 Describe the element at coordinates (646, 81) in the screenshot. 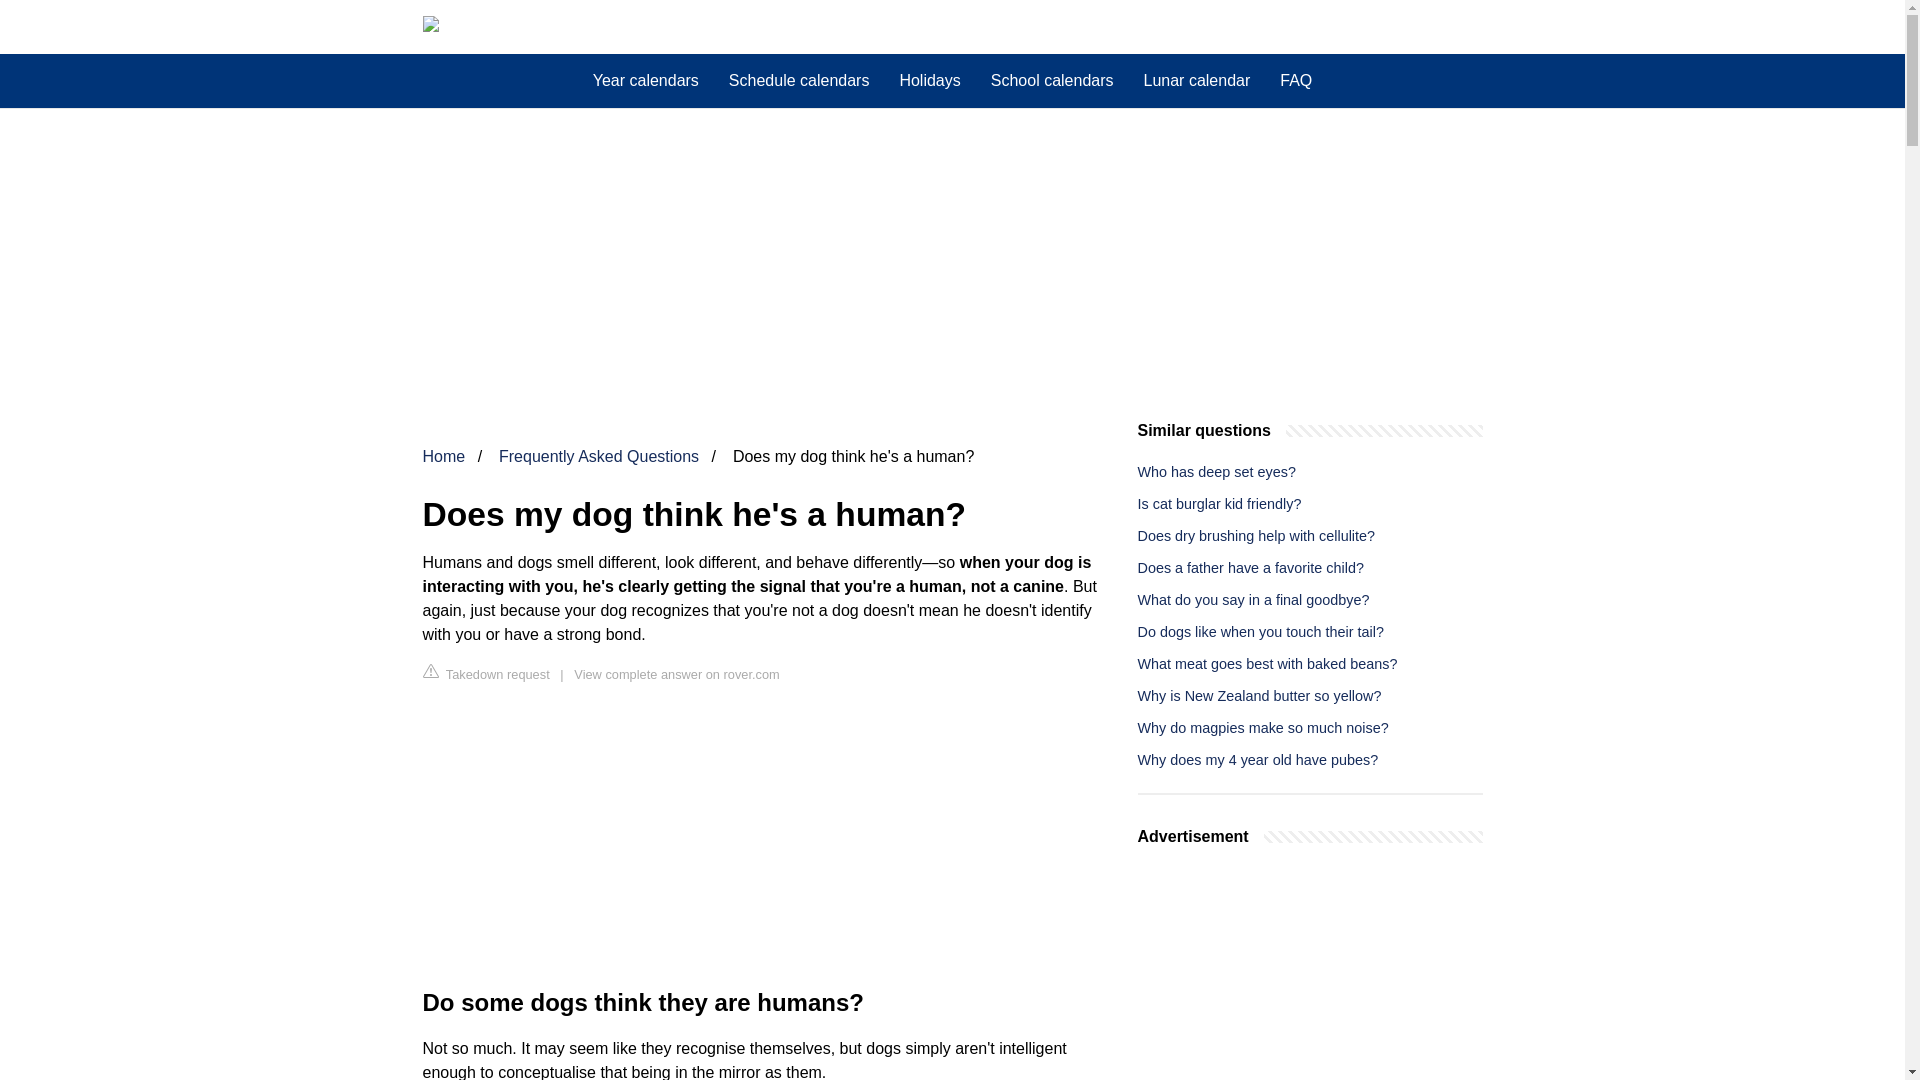

I see `Year calendars` at that location.